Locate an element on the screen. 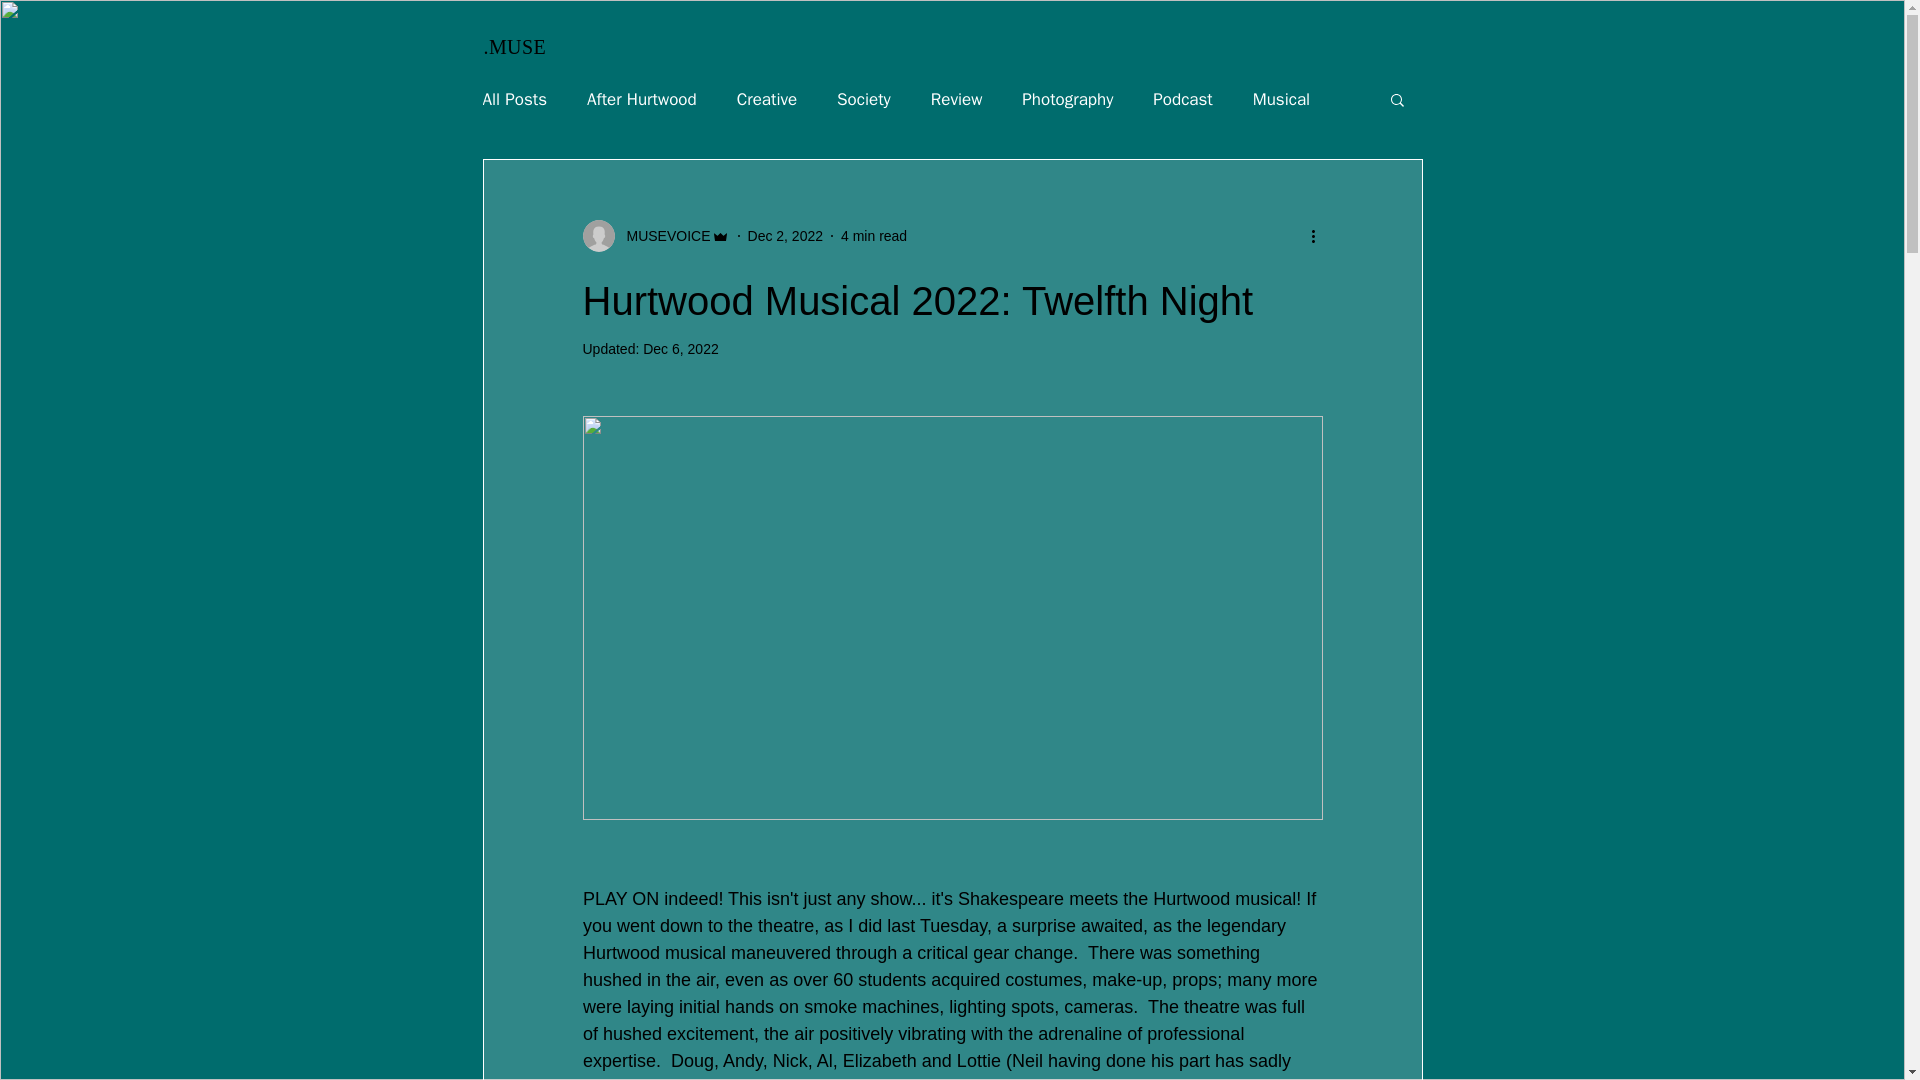  Review is located at coordinates (957, 99).